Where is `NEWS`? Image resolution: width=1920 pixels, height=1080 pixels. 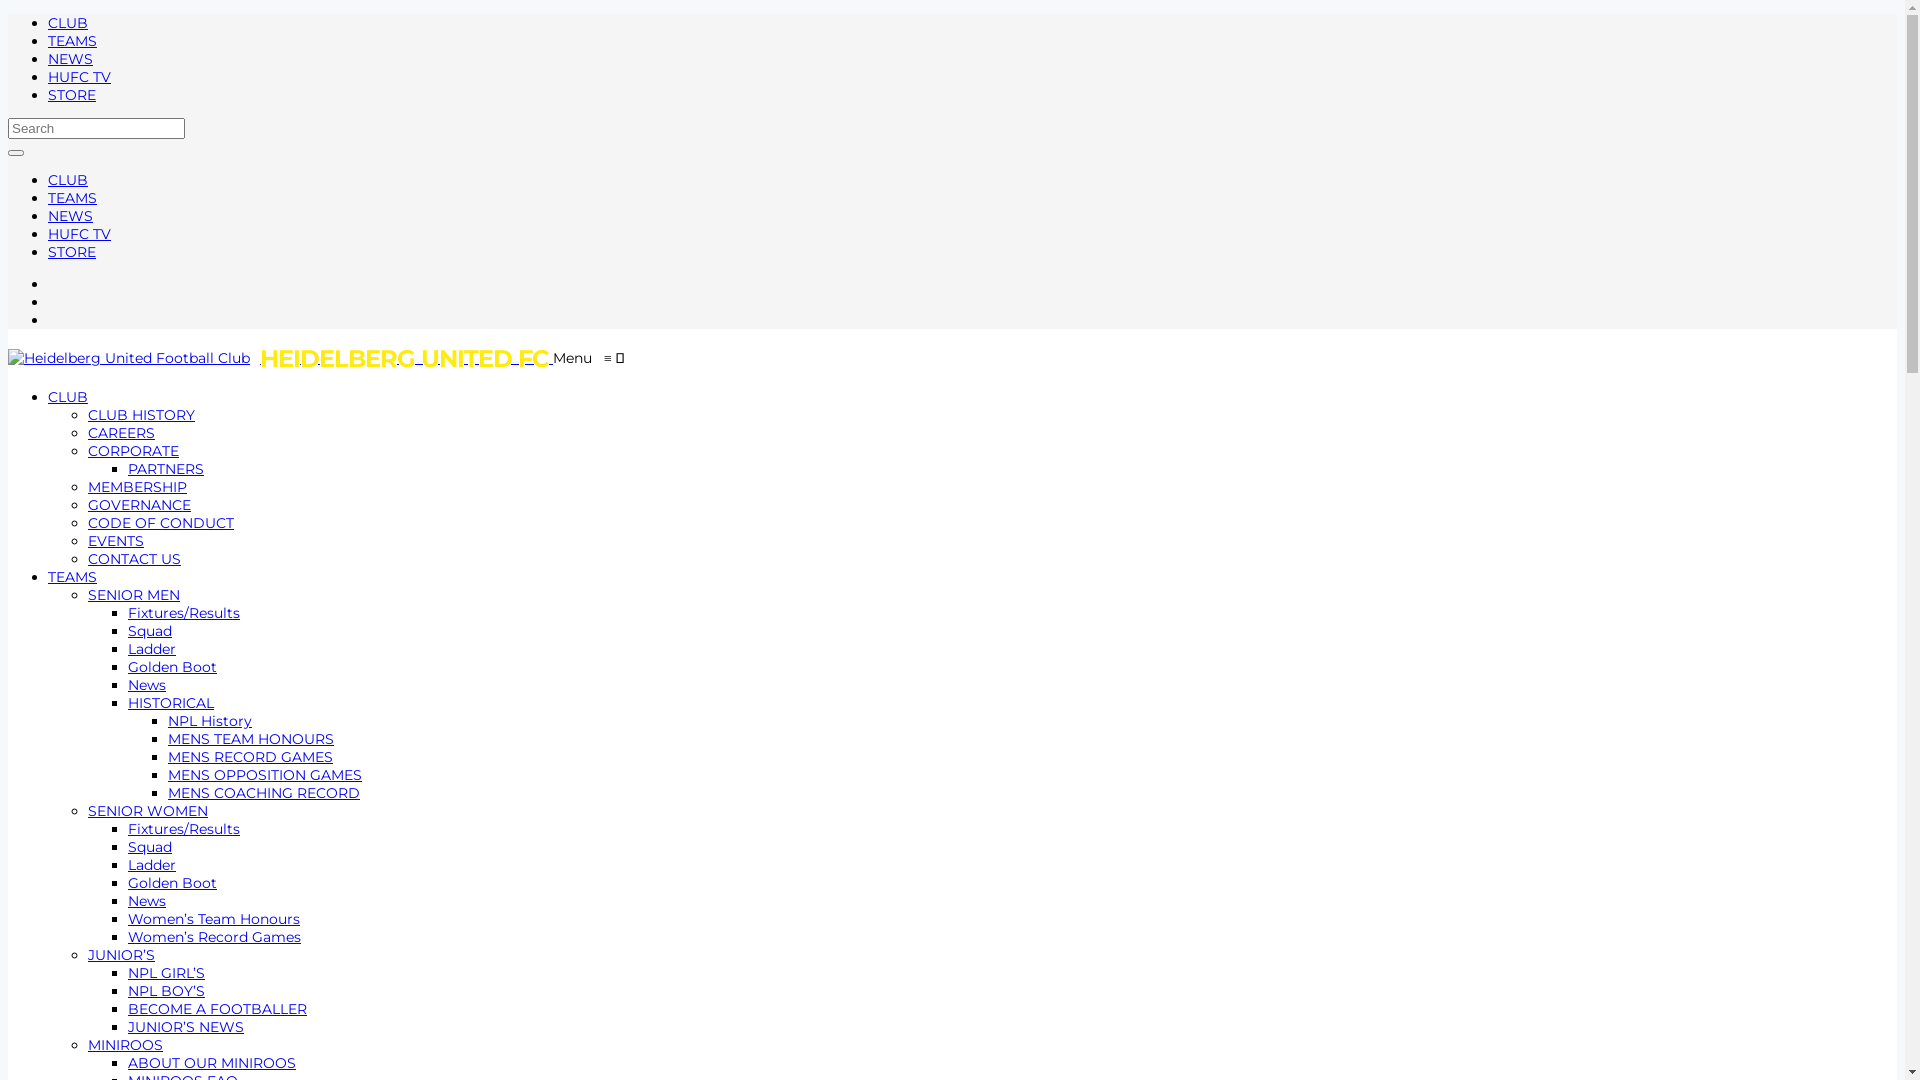
NEWS is located at coordinates (70, 59).